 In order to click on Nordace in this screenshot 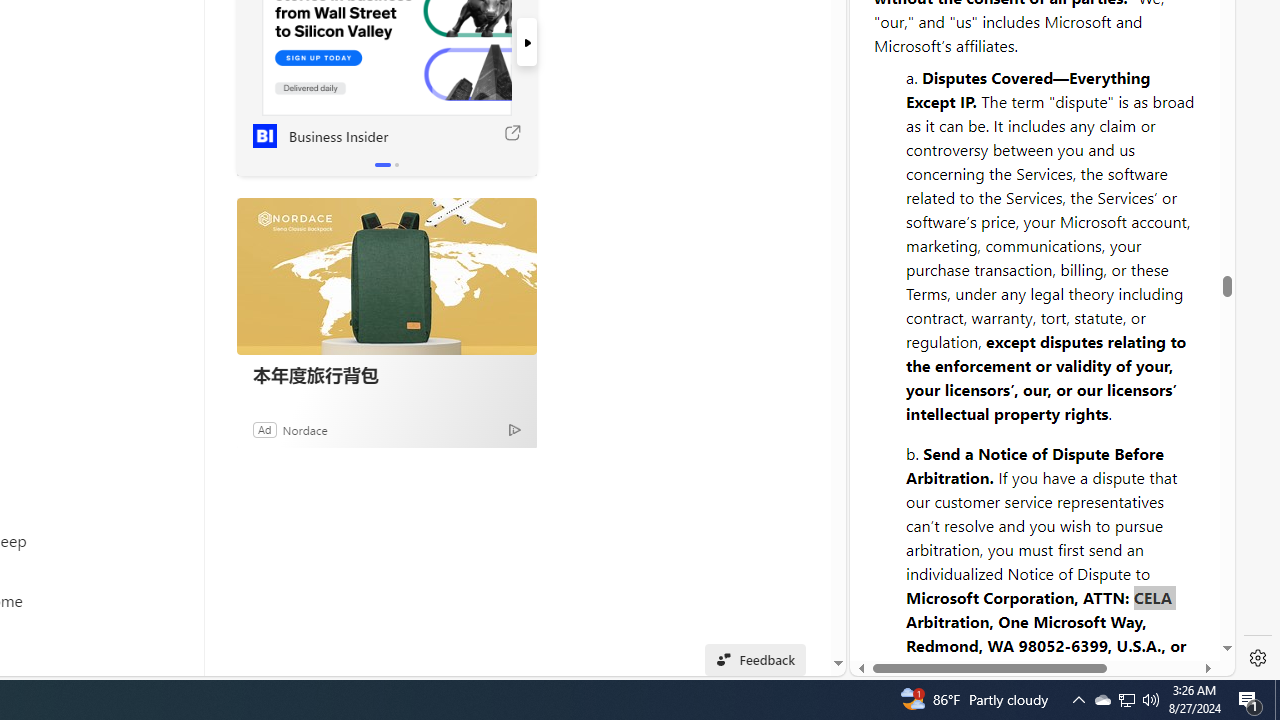, I will do `click(304, 429)`.